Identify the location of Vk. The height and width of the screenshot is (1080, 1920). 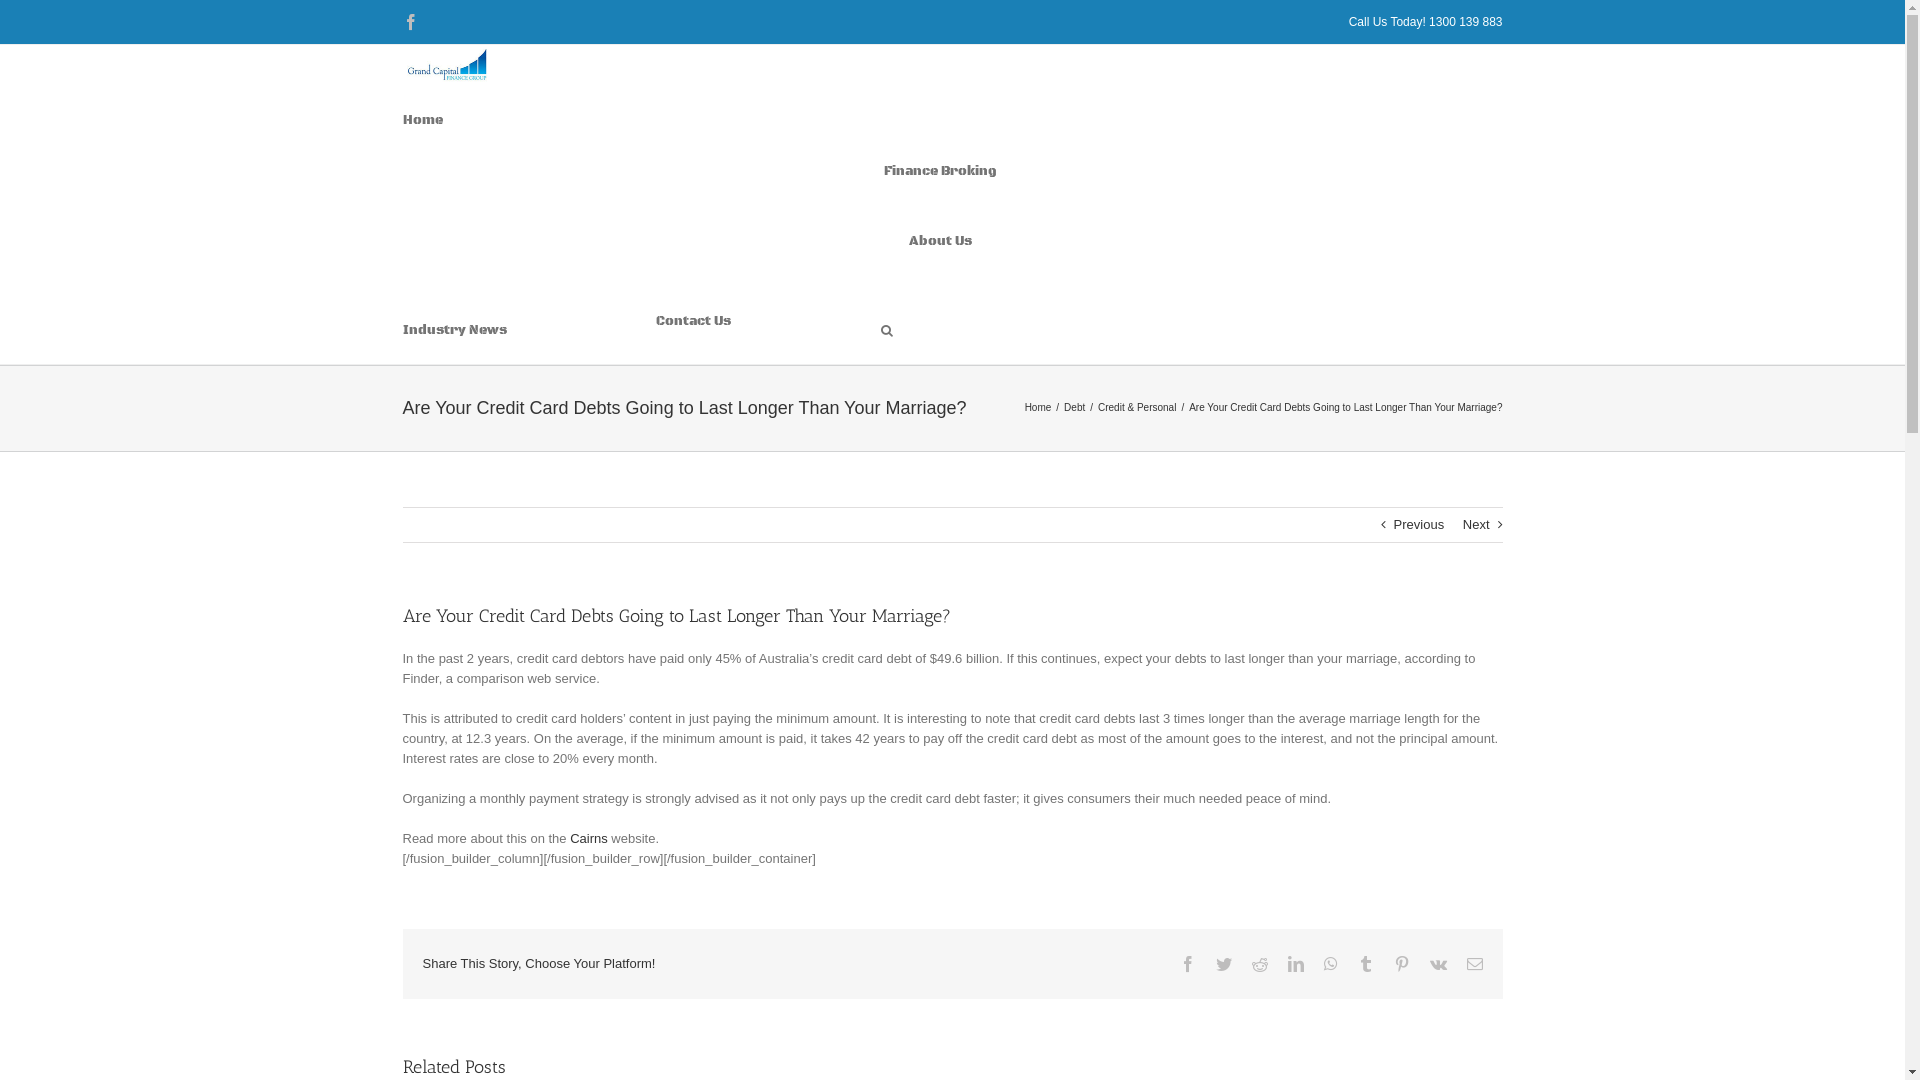
(1438, 964).